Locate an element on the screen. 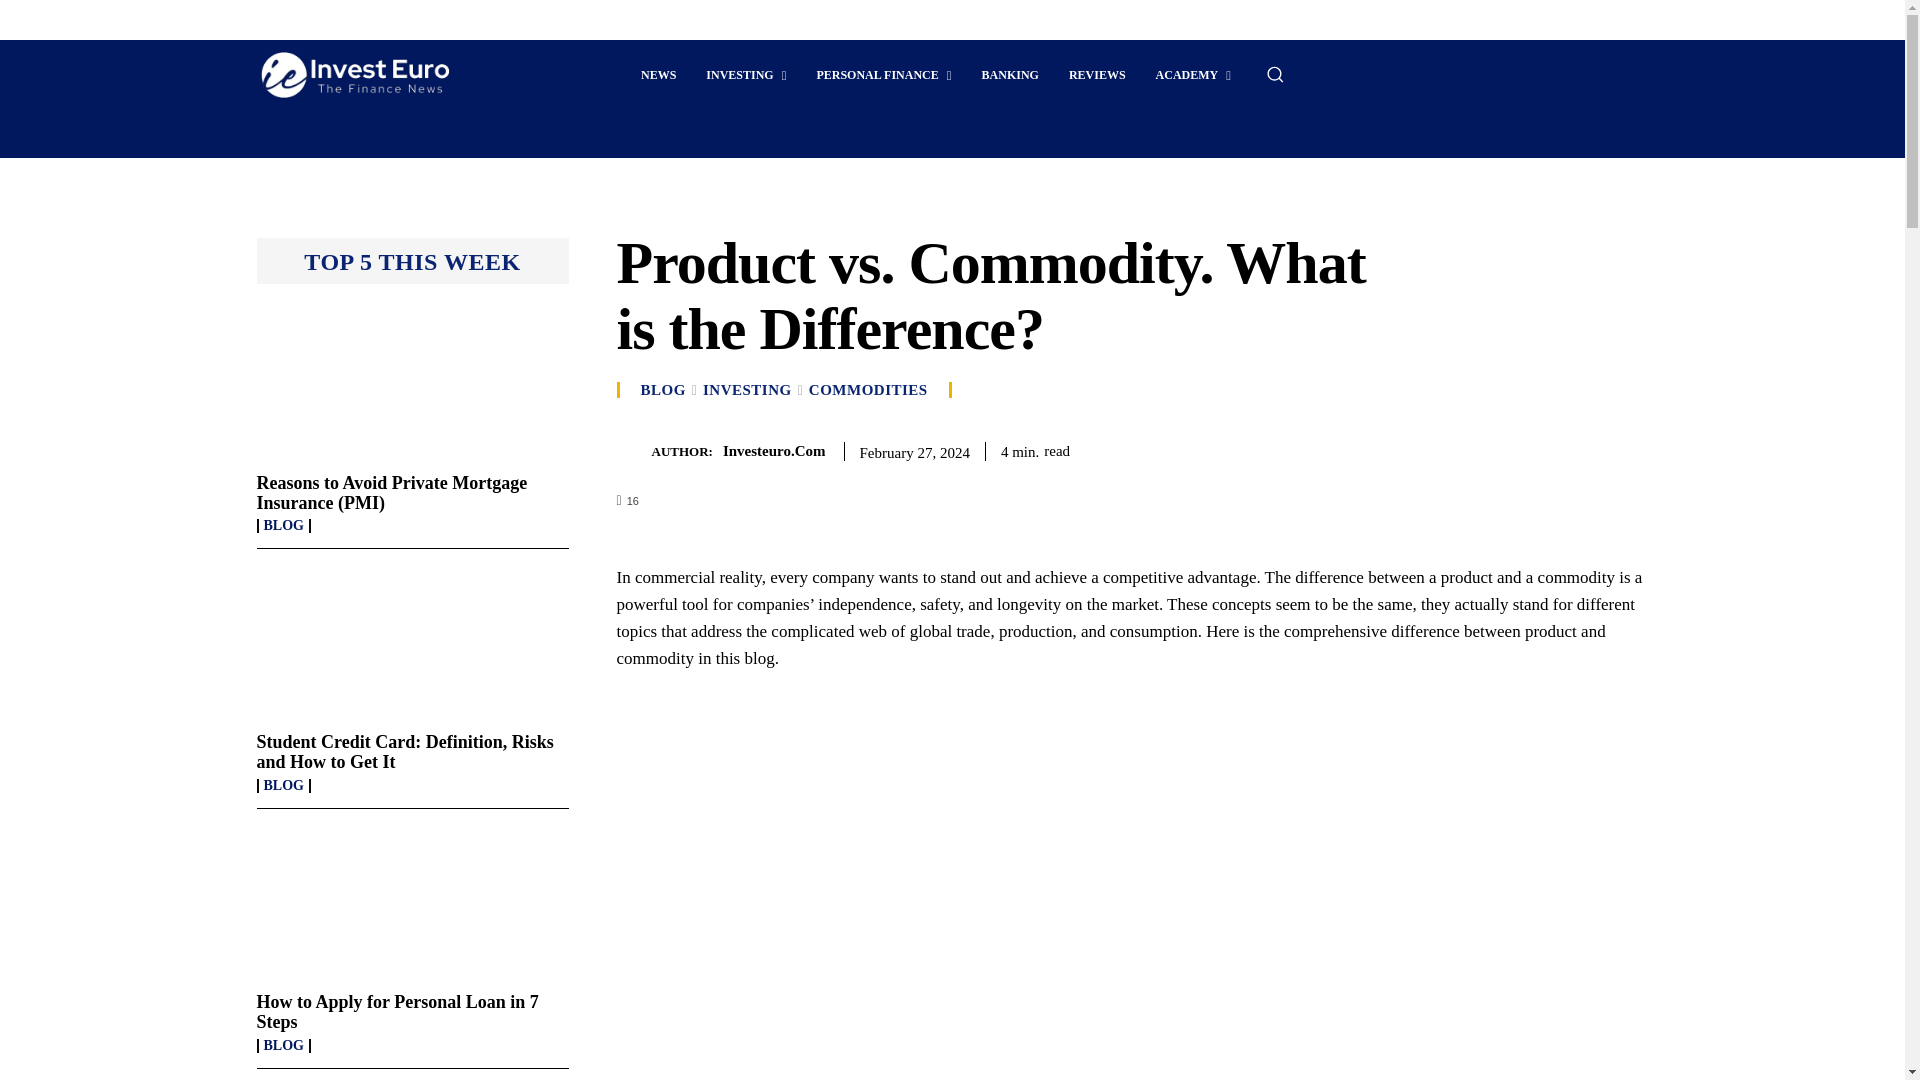 The width and height of the screenshot is (1920, 1080). PERSONAL FINANCE is located at coordinates (882, 74).